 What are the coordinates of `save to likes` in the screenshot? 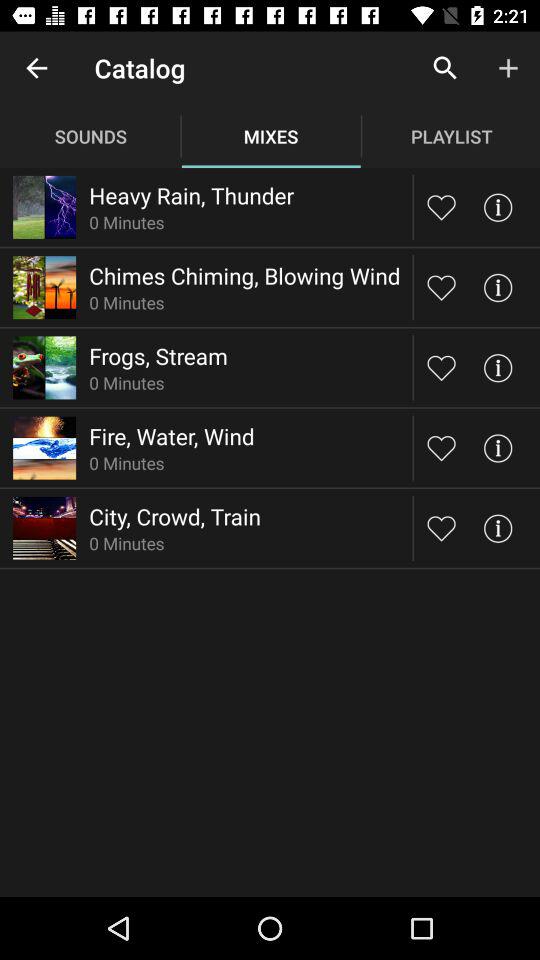 It's located at (442, 206).